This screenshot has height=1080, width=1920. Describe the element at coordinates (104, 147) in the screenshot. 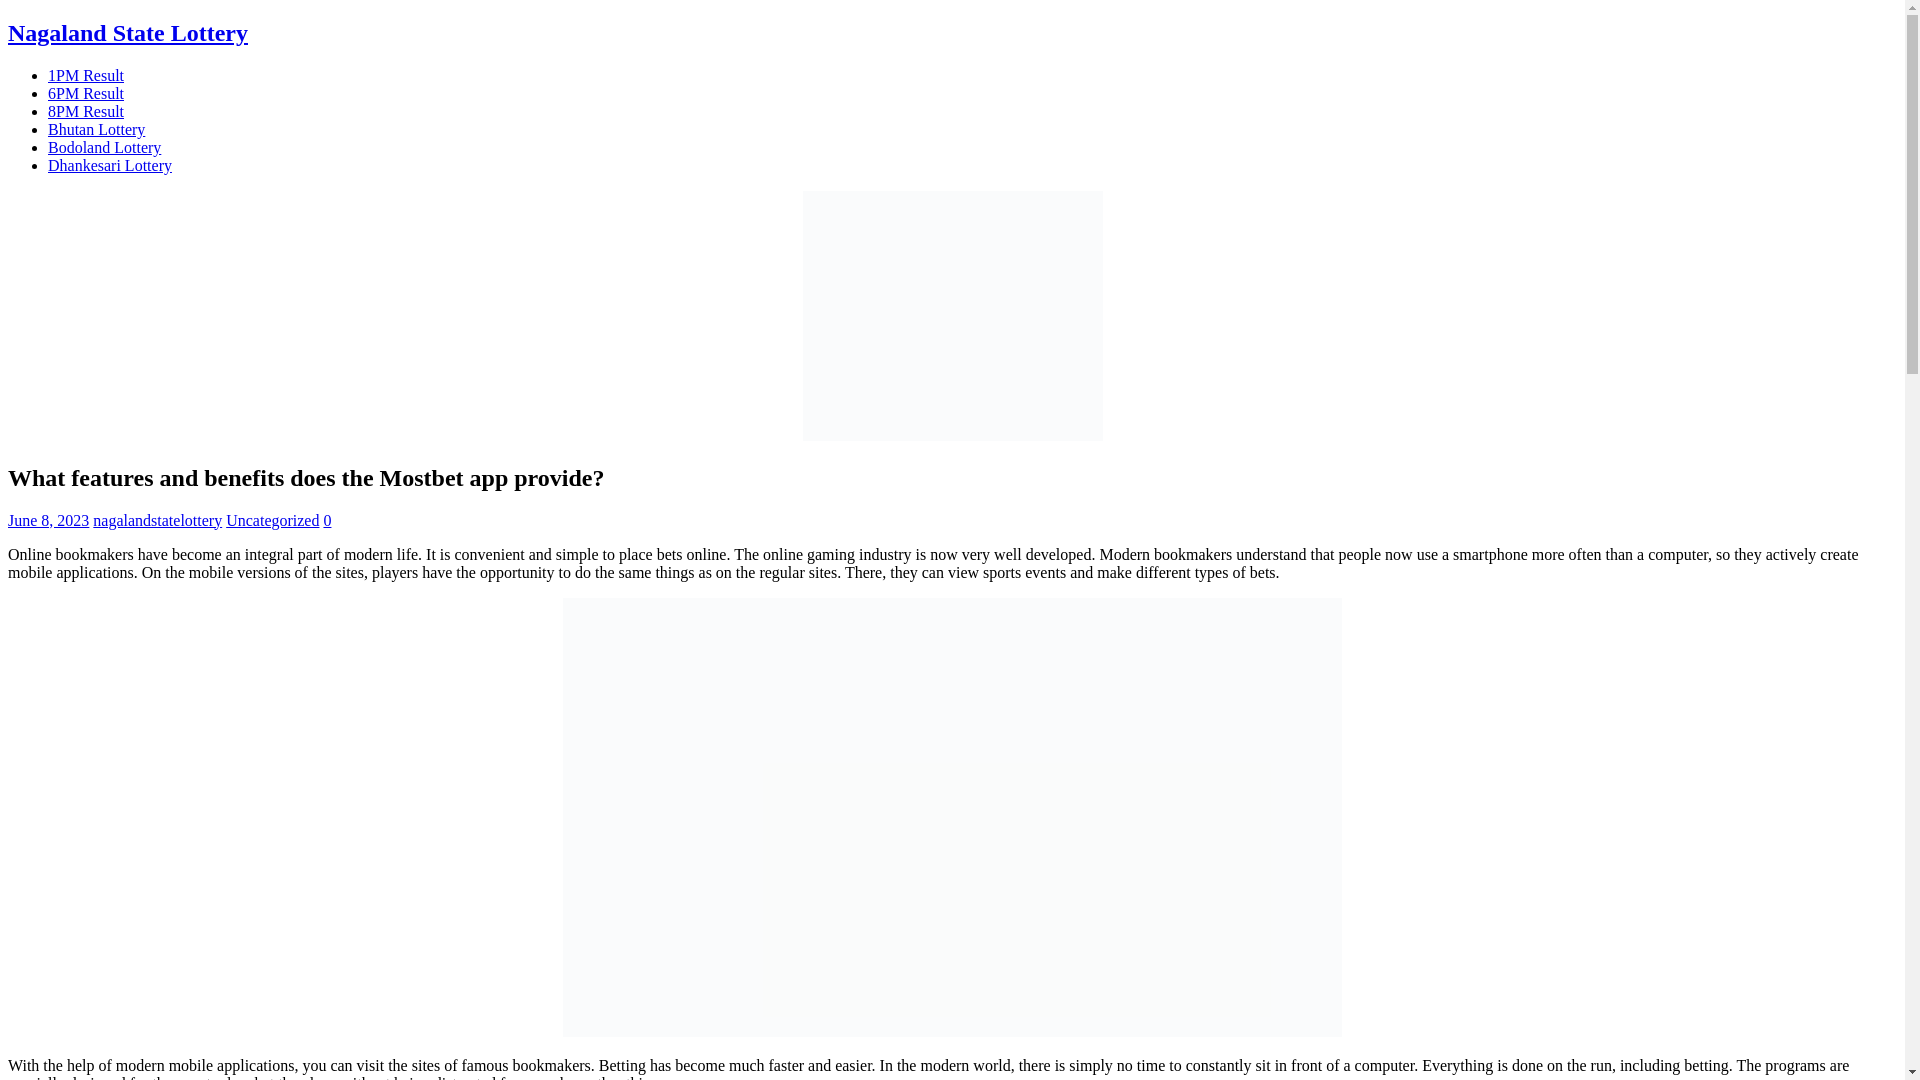

I see `Bodoland Lottery` at that location.